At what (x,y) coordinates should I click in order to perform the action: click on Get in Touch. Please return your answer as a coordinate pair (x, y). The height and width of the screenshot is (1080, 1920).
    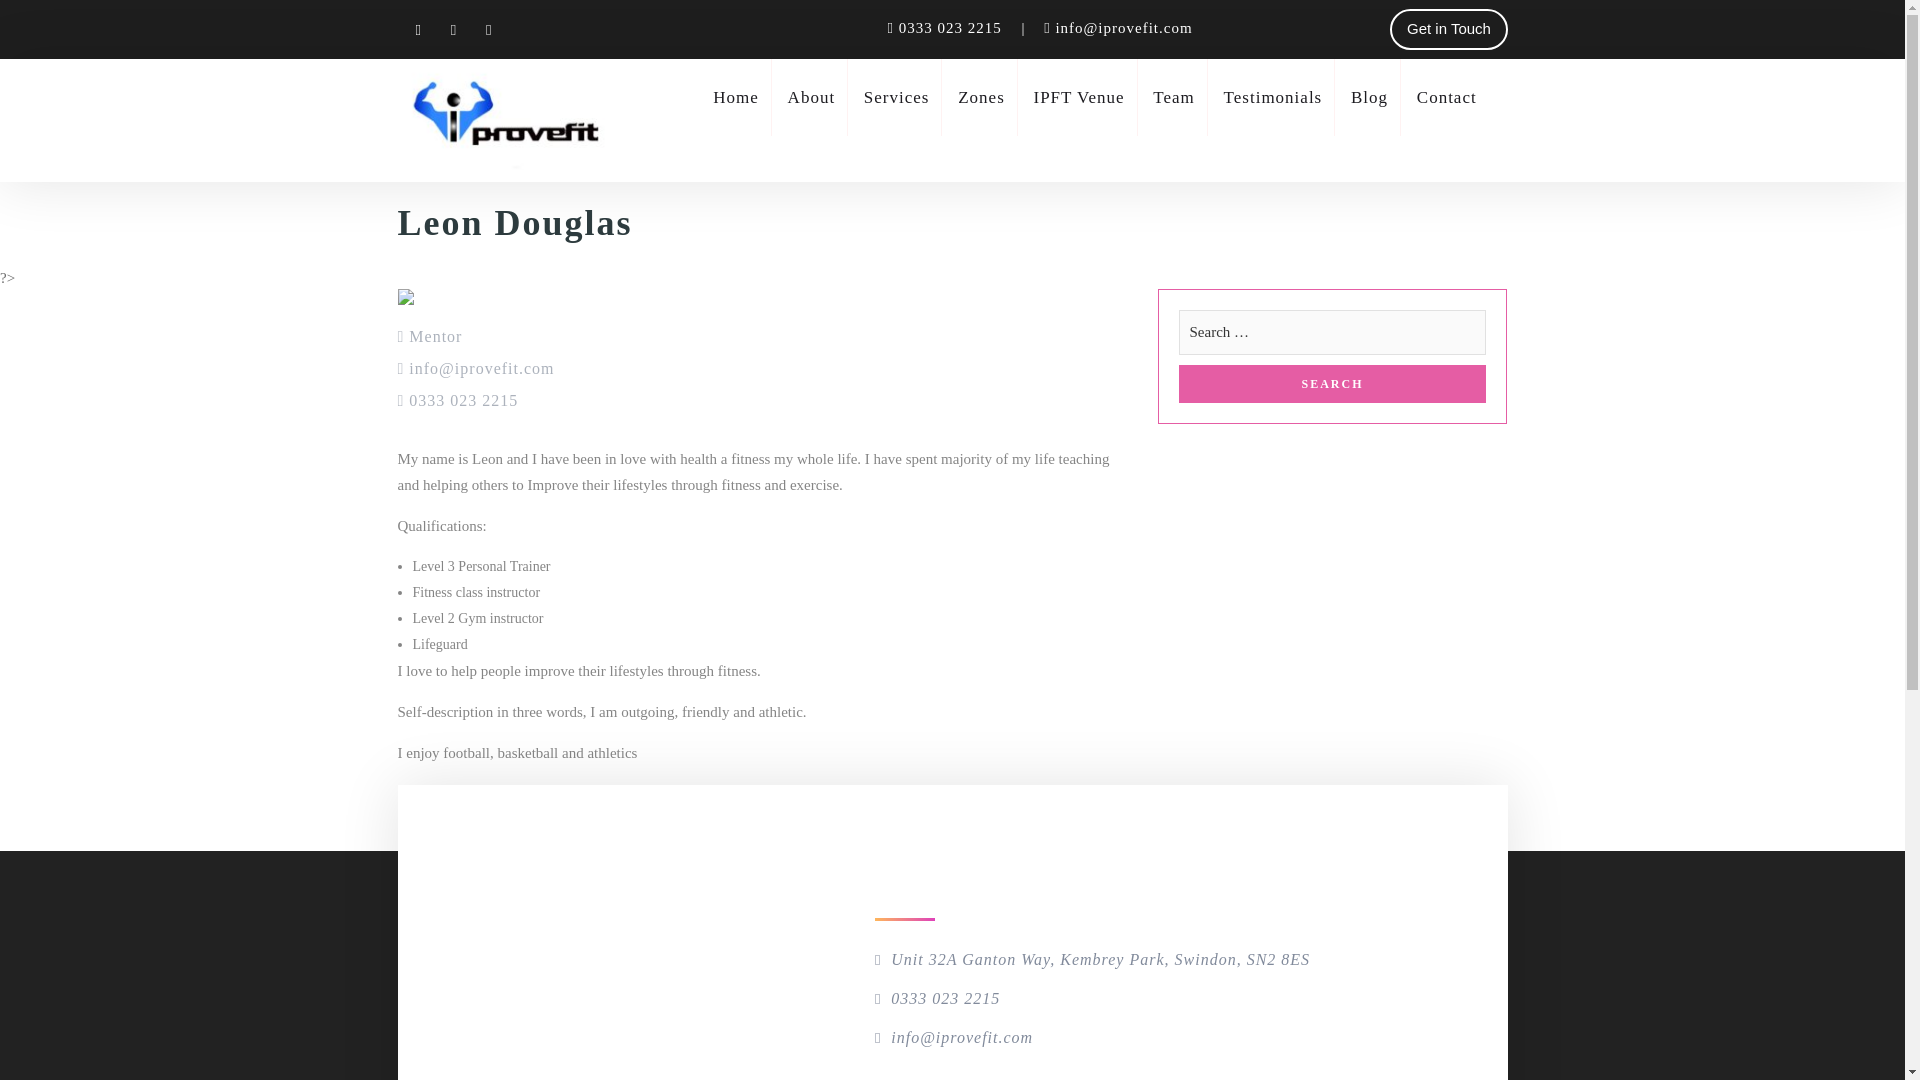
    Looking at the image, I should click on (1448, 28).